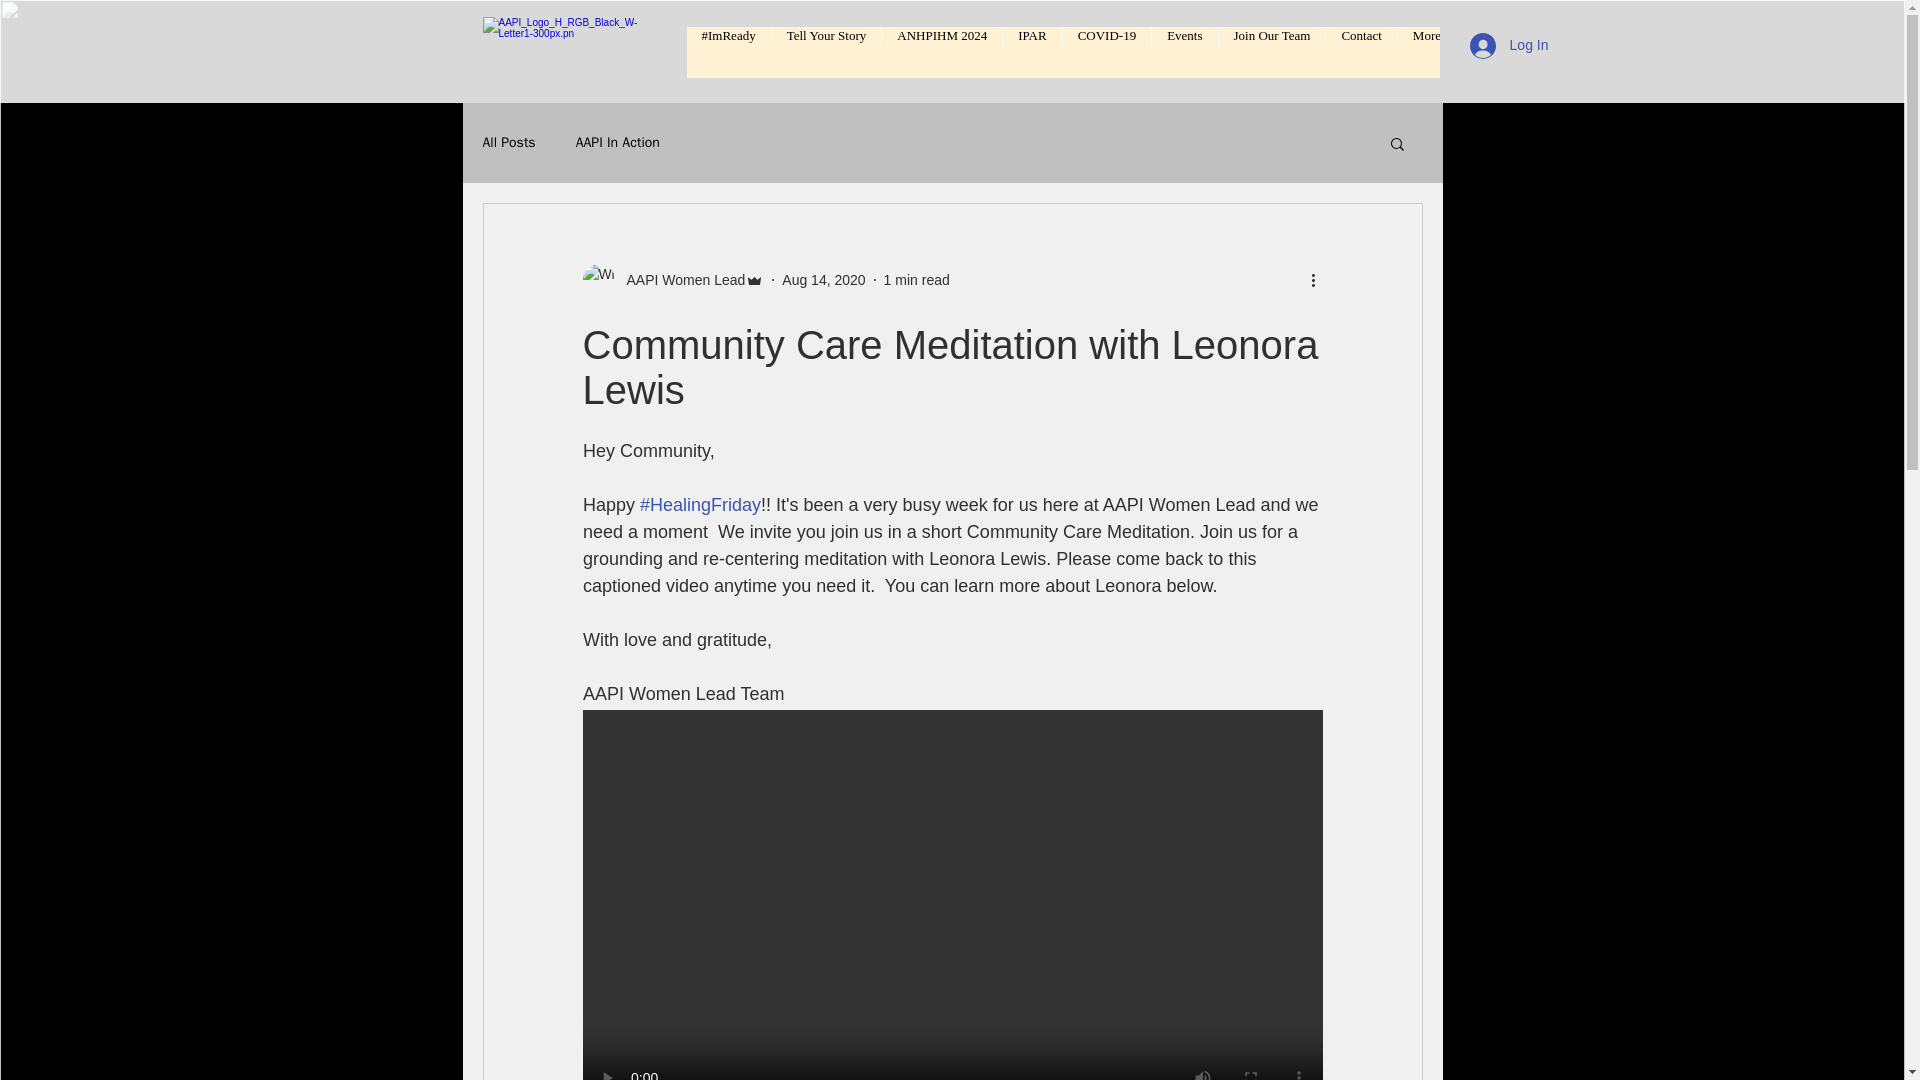 The image size is (1920, 1080). What do you see at coordinates (916, 280) in the screenshot?
I see `1 min read` at bounding box center [916, 280].